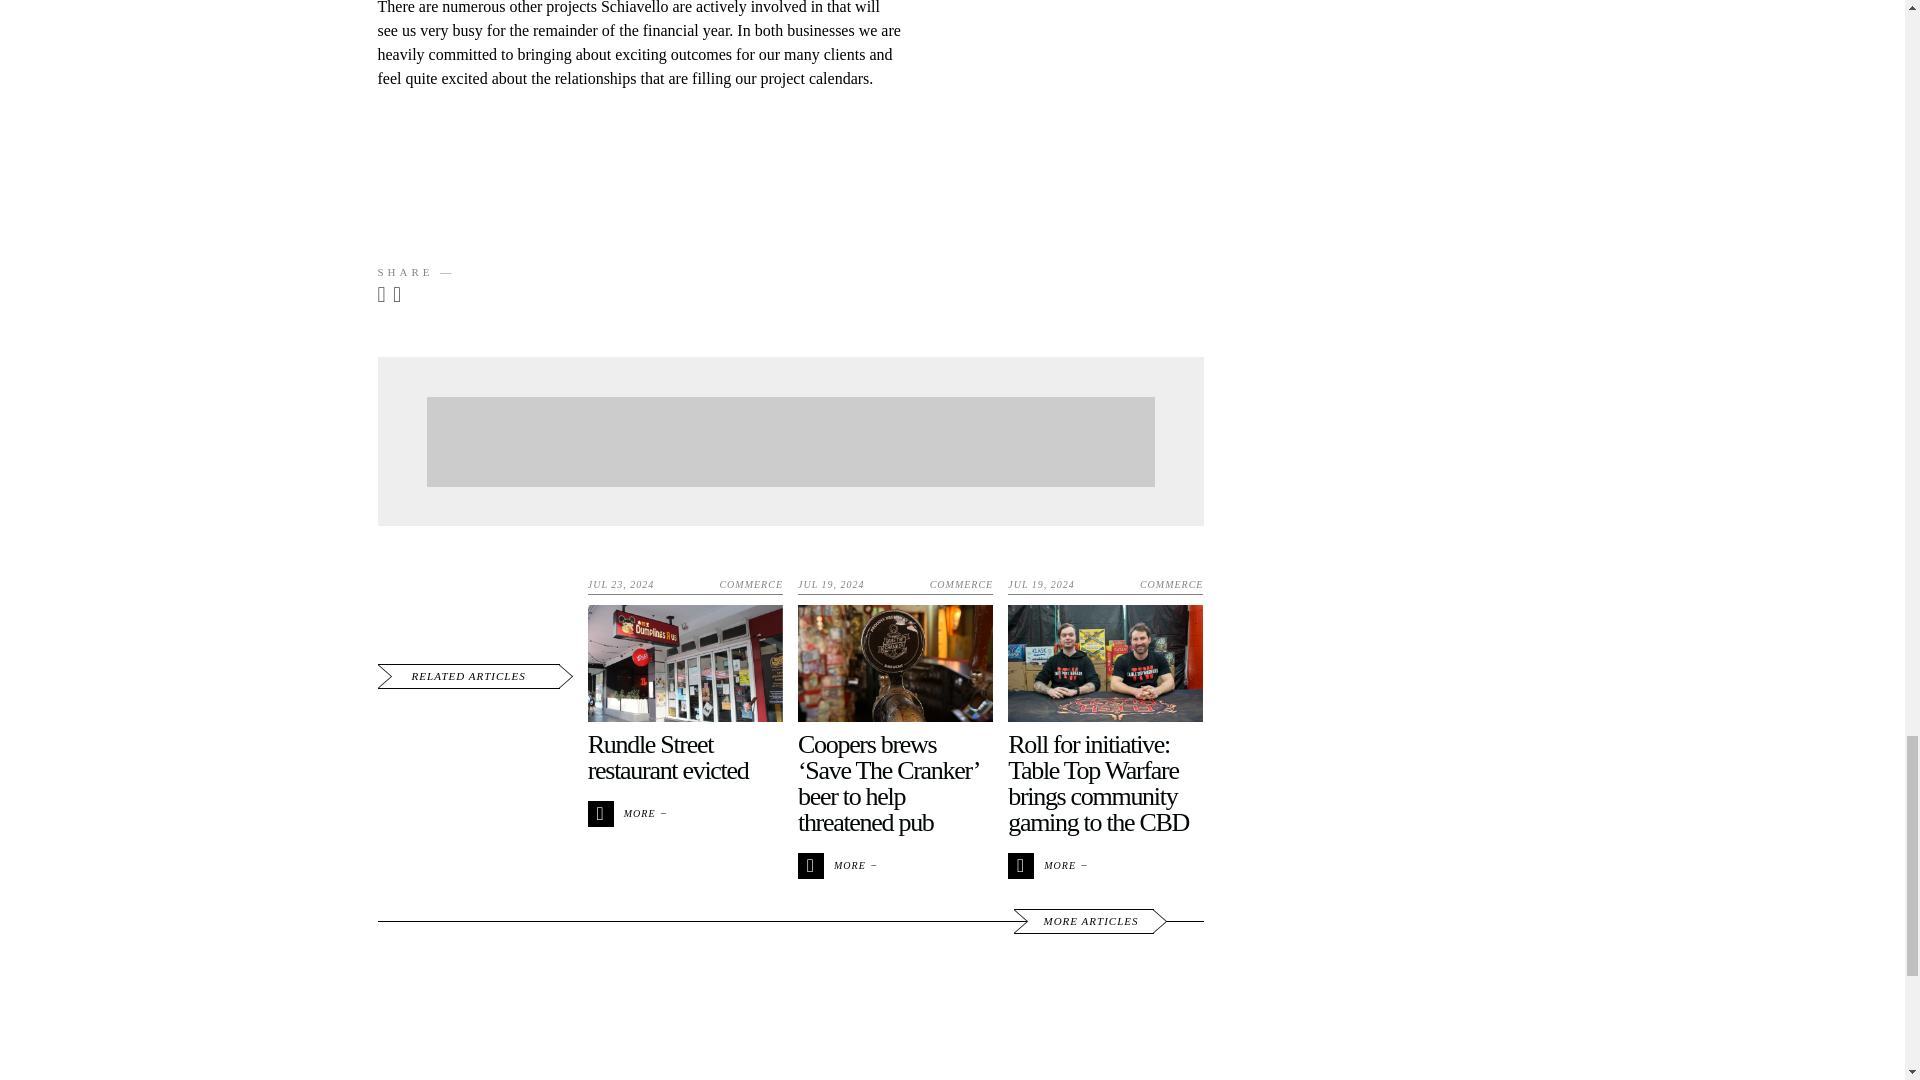 The image size is (1920, 1080). What do you see at coordinates (668, 758) in the screenshot?
I see `Rundle Street restaurant evicted` at bounding box center [668, 758].